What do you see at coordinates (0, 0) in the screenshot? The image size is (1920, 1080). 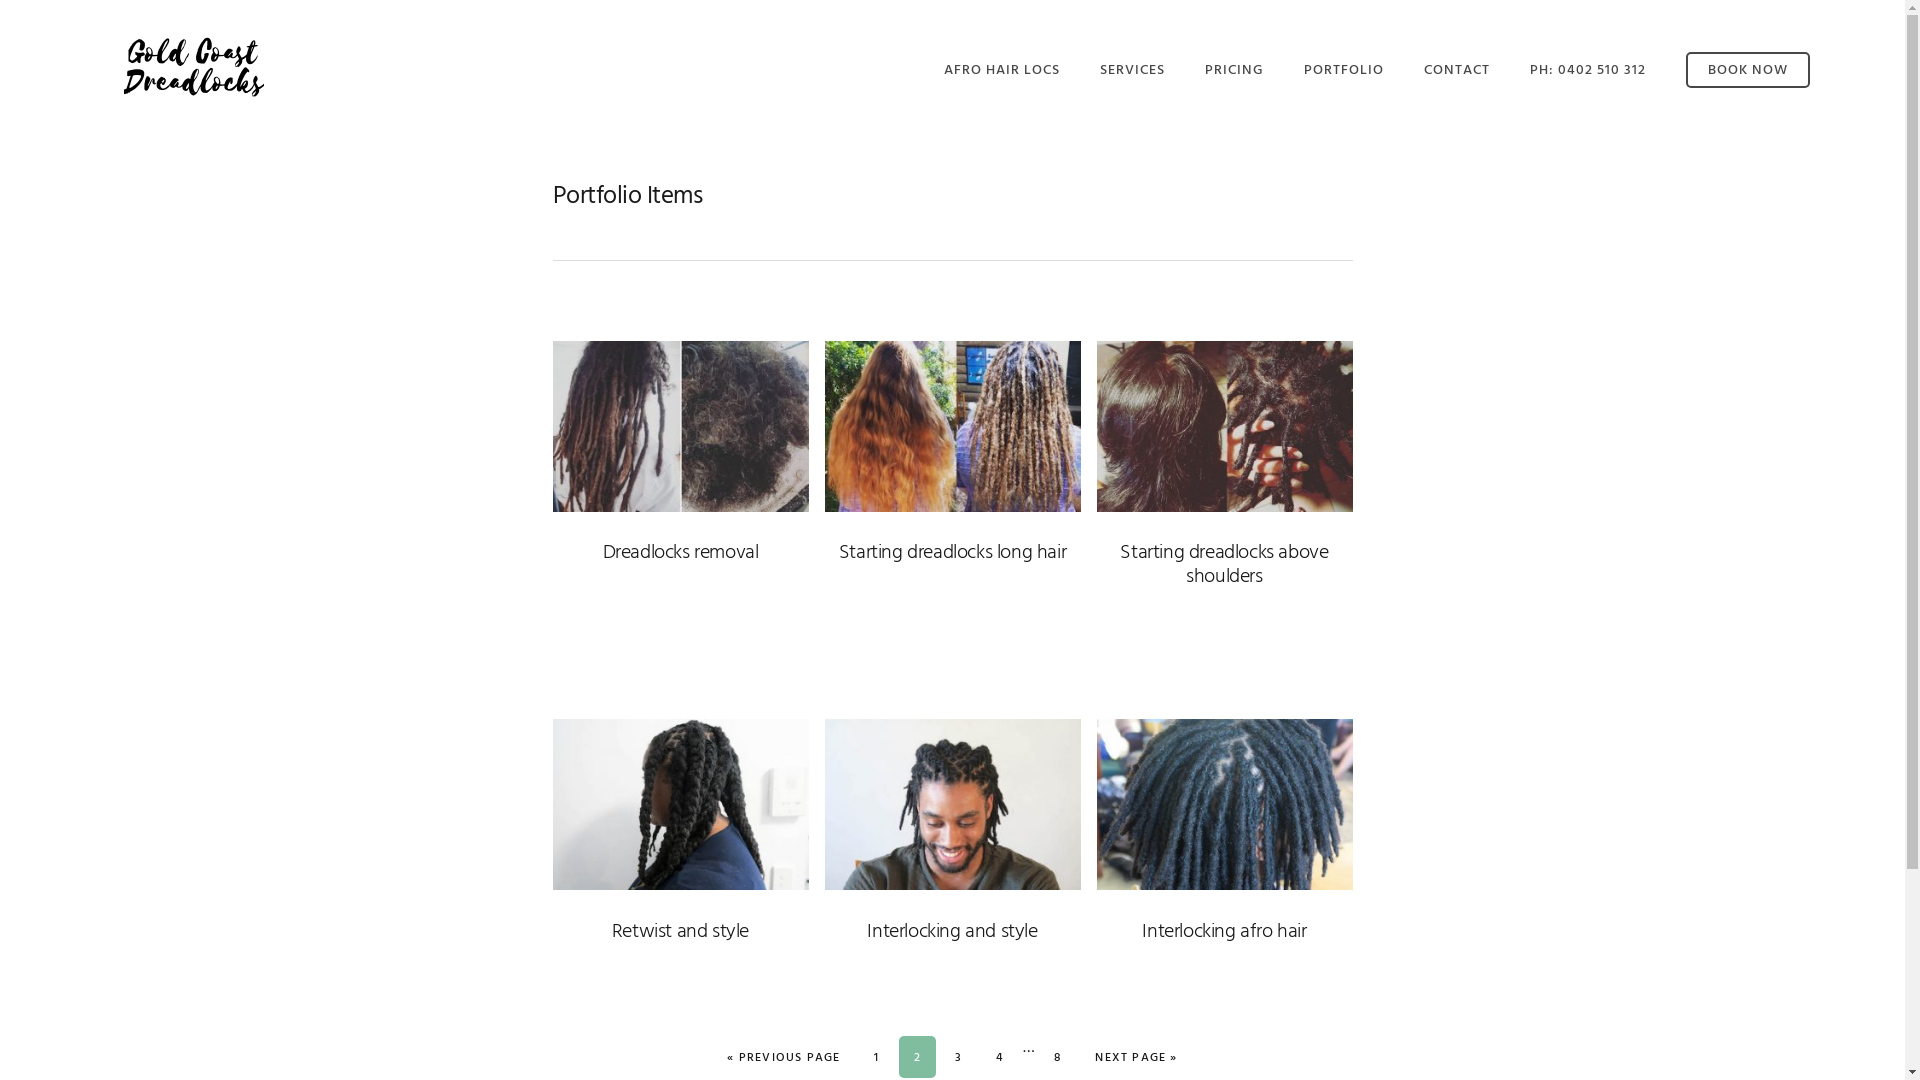 I see `Skip to primary navigation` at bounding box center [0, 0].